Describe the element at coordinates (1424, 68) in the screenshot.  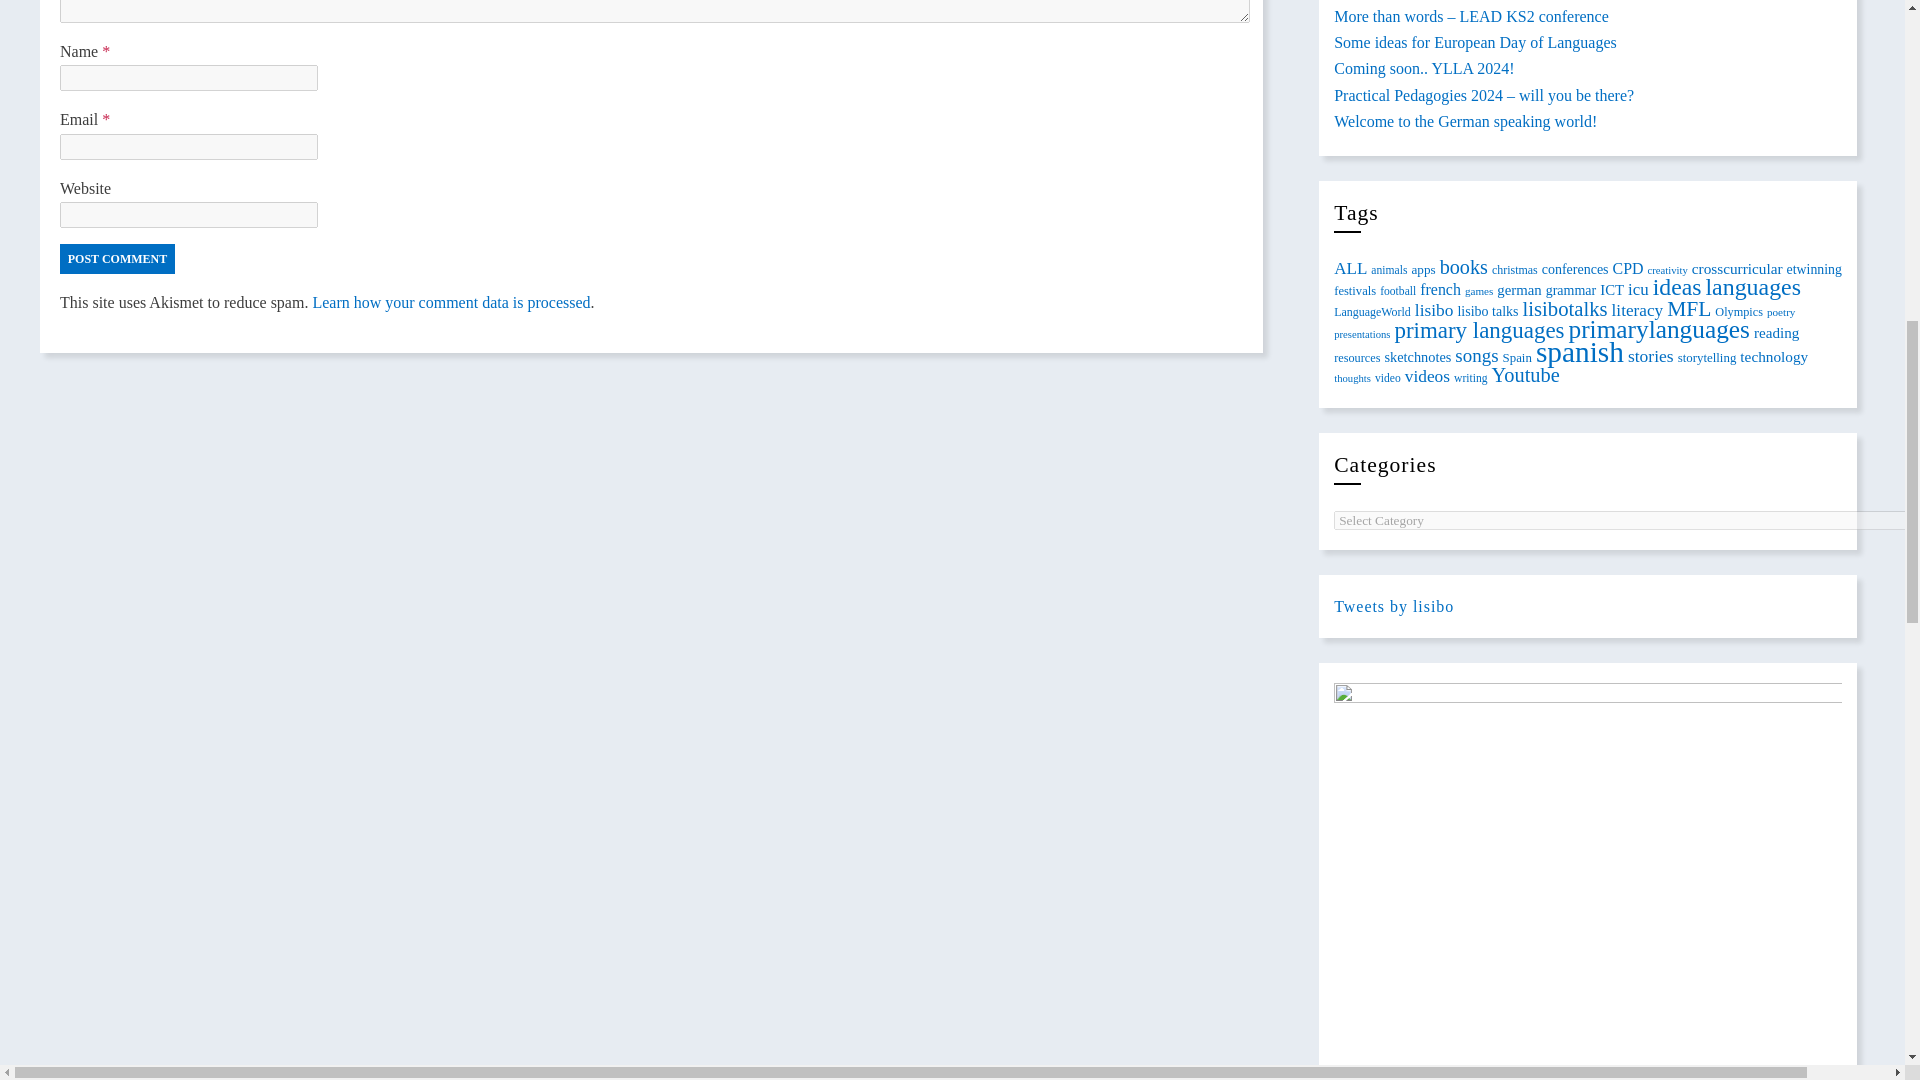
I see `Coming soon.. YLLA 2024!` at that location.